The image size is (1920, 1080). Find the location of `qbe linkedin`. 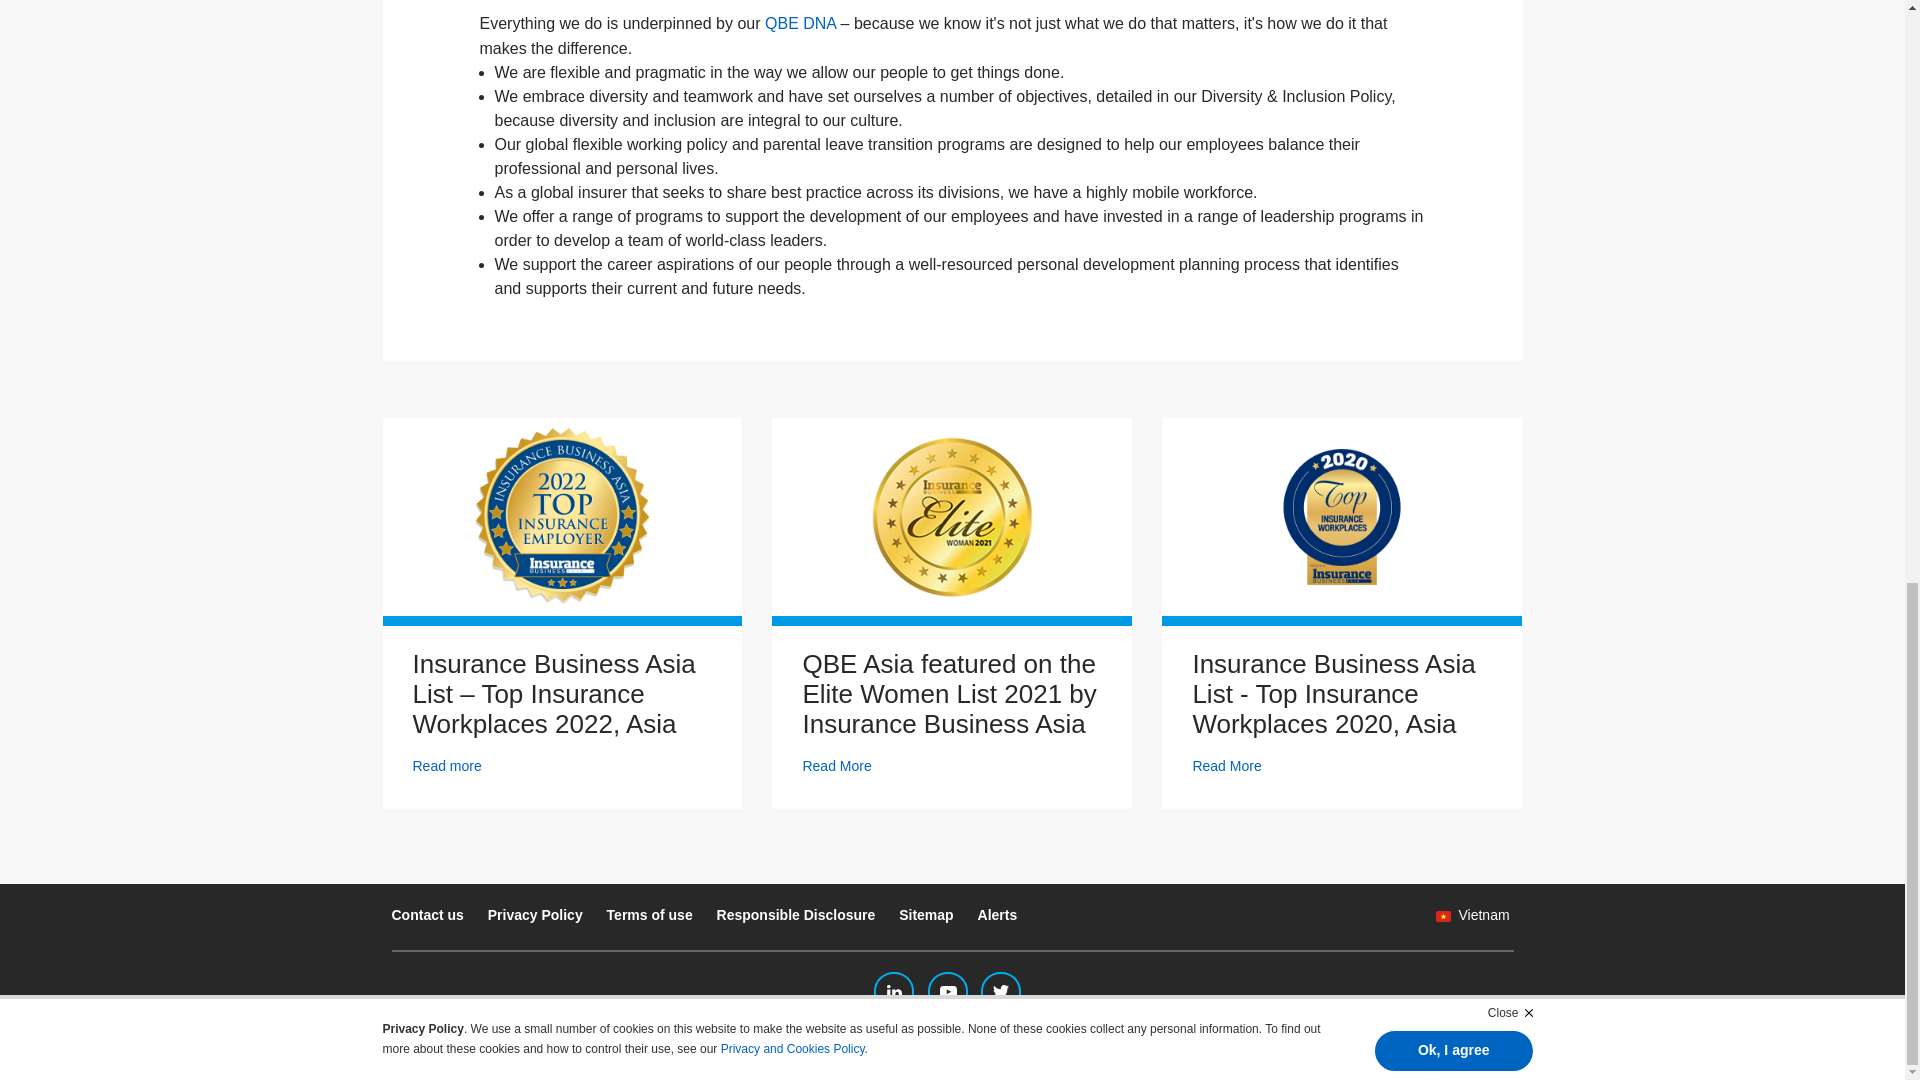

qbe linkedin is located at coordinates (893, 992).